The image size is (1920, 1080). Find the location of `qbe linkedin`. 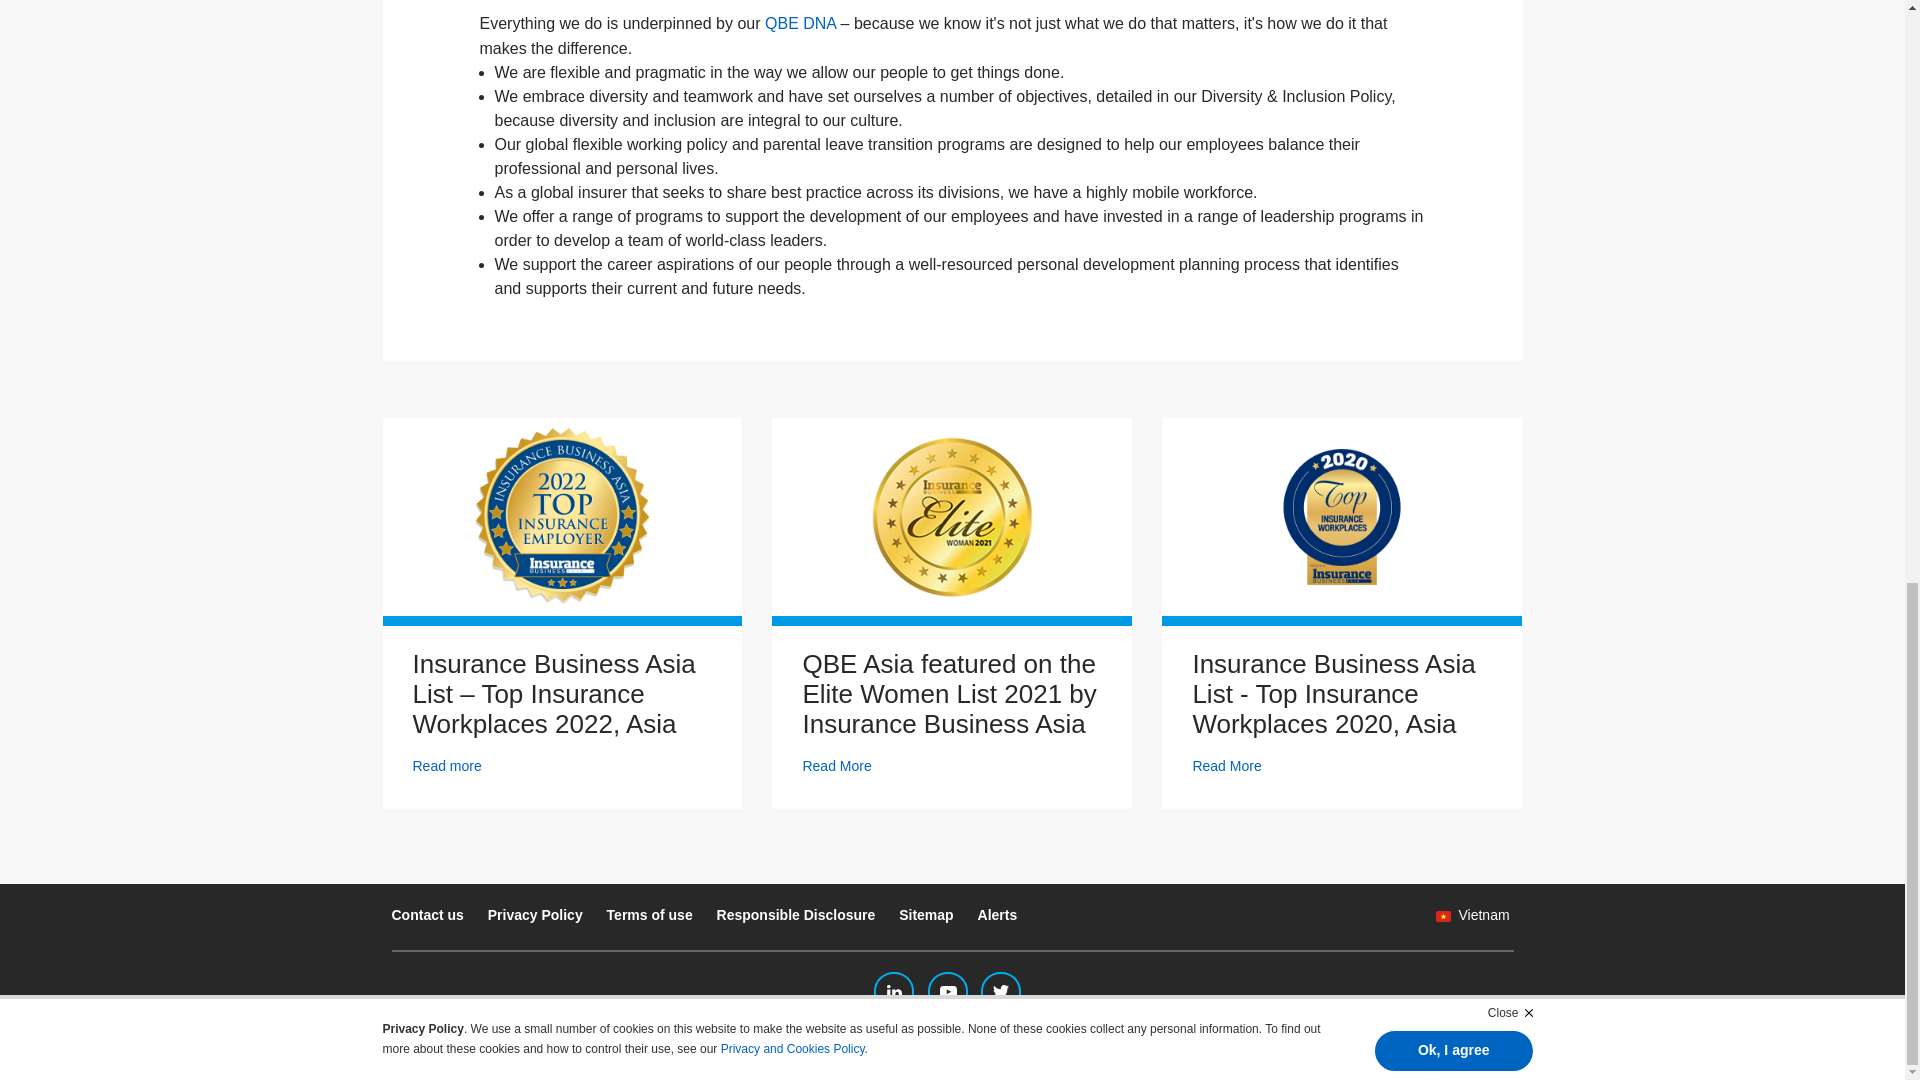

qbe linkedin is located at coordinates (893, 992).